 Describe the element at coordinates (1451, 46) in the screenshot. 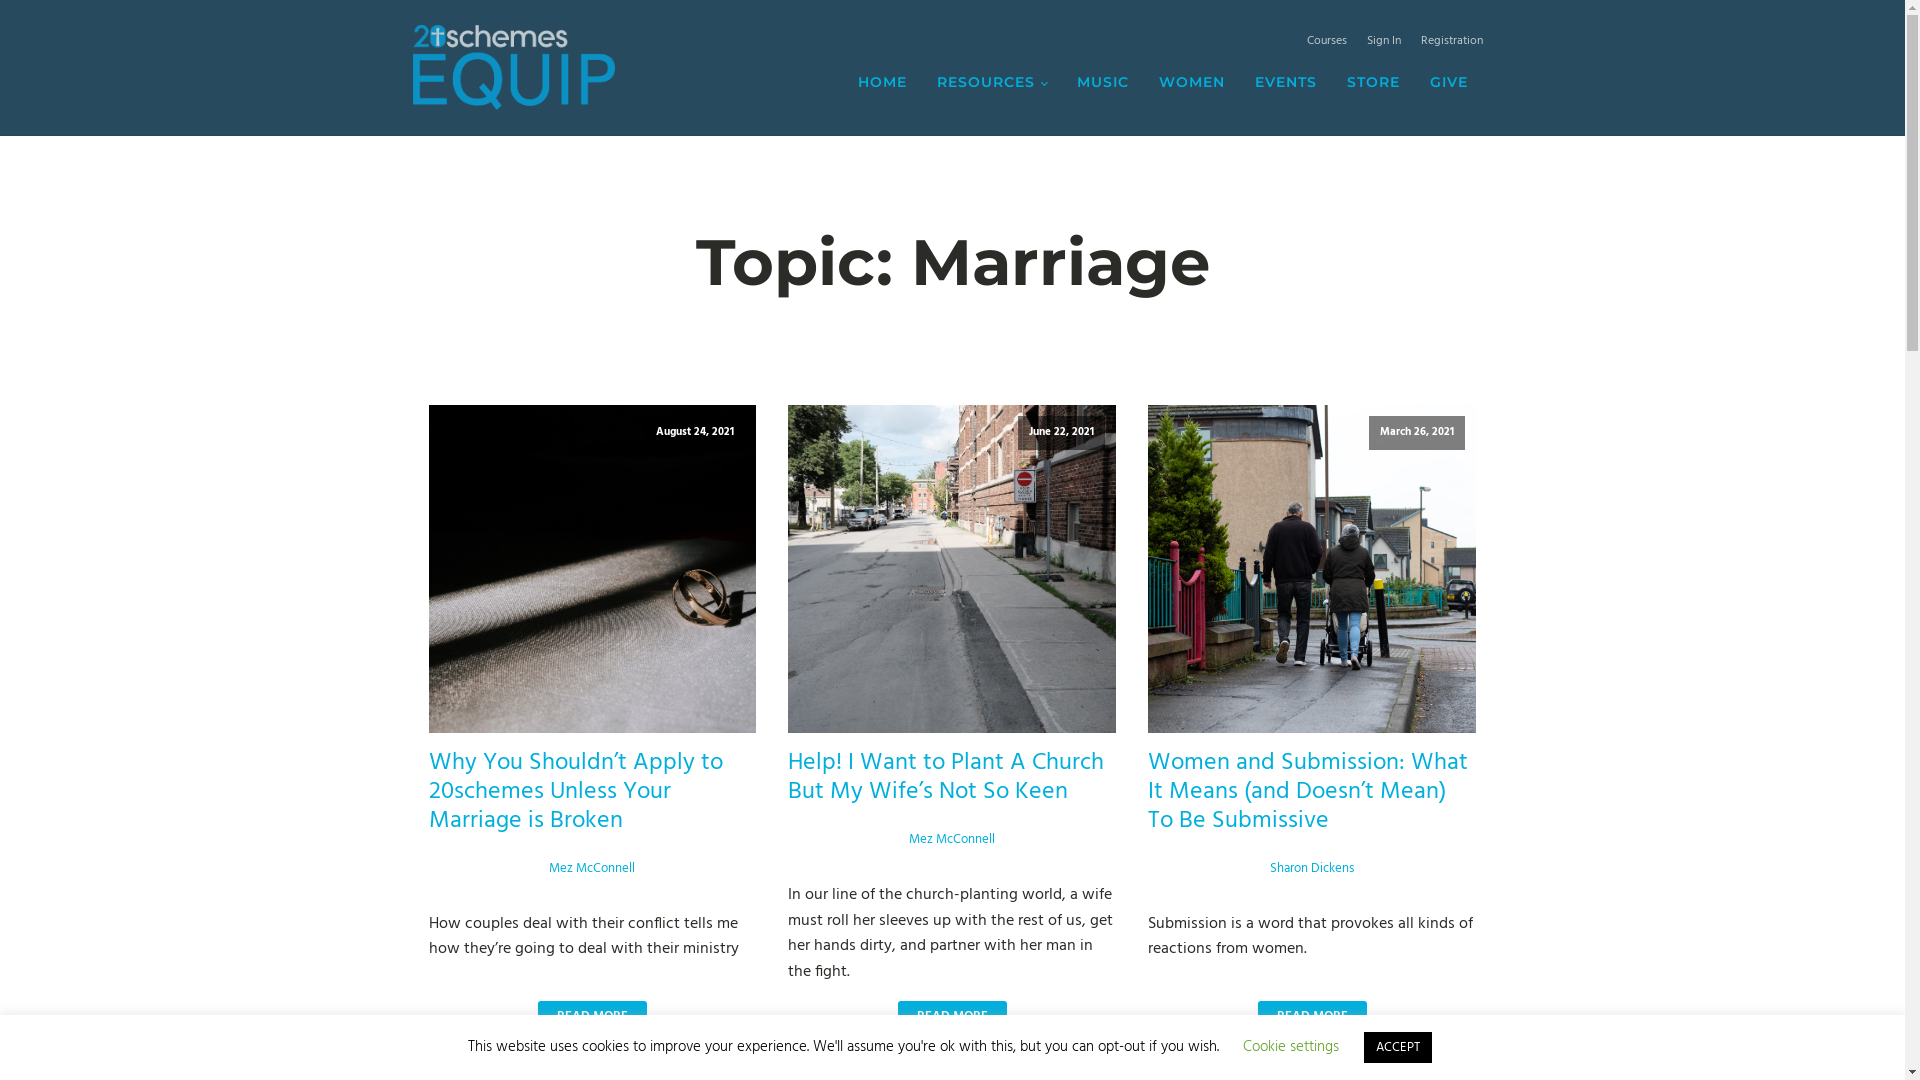

I see `Registration` at that location.